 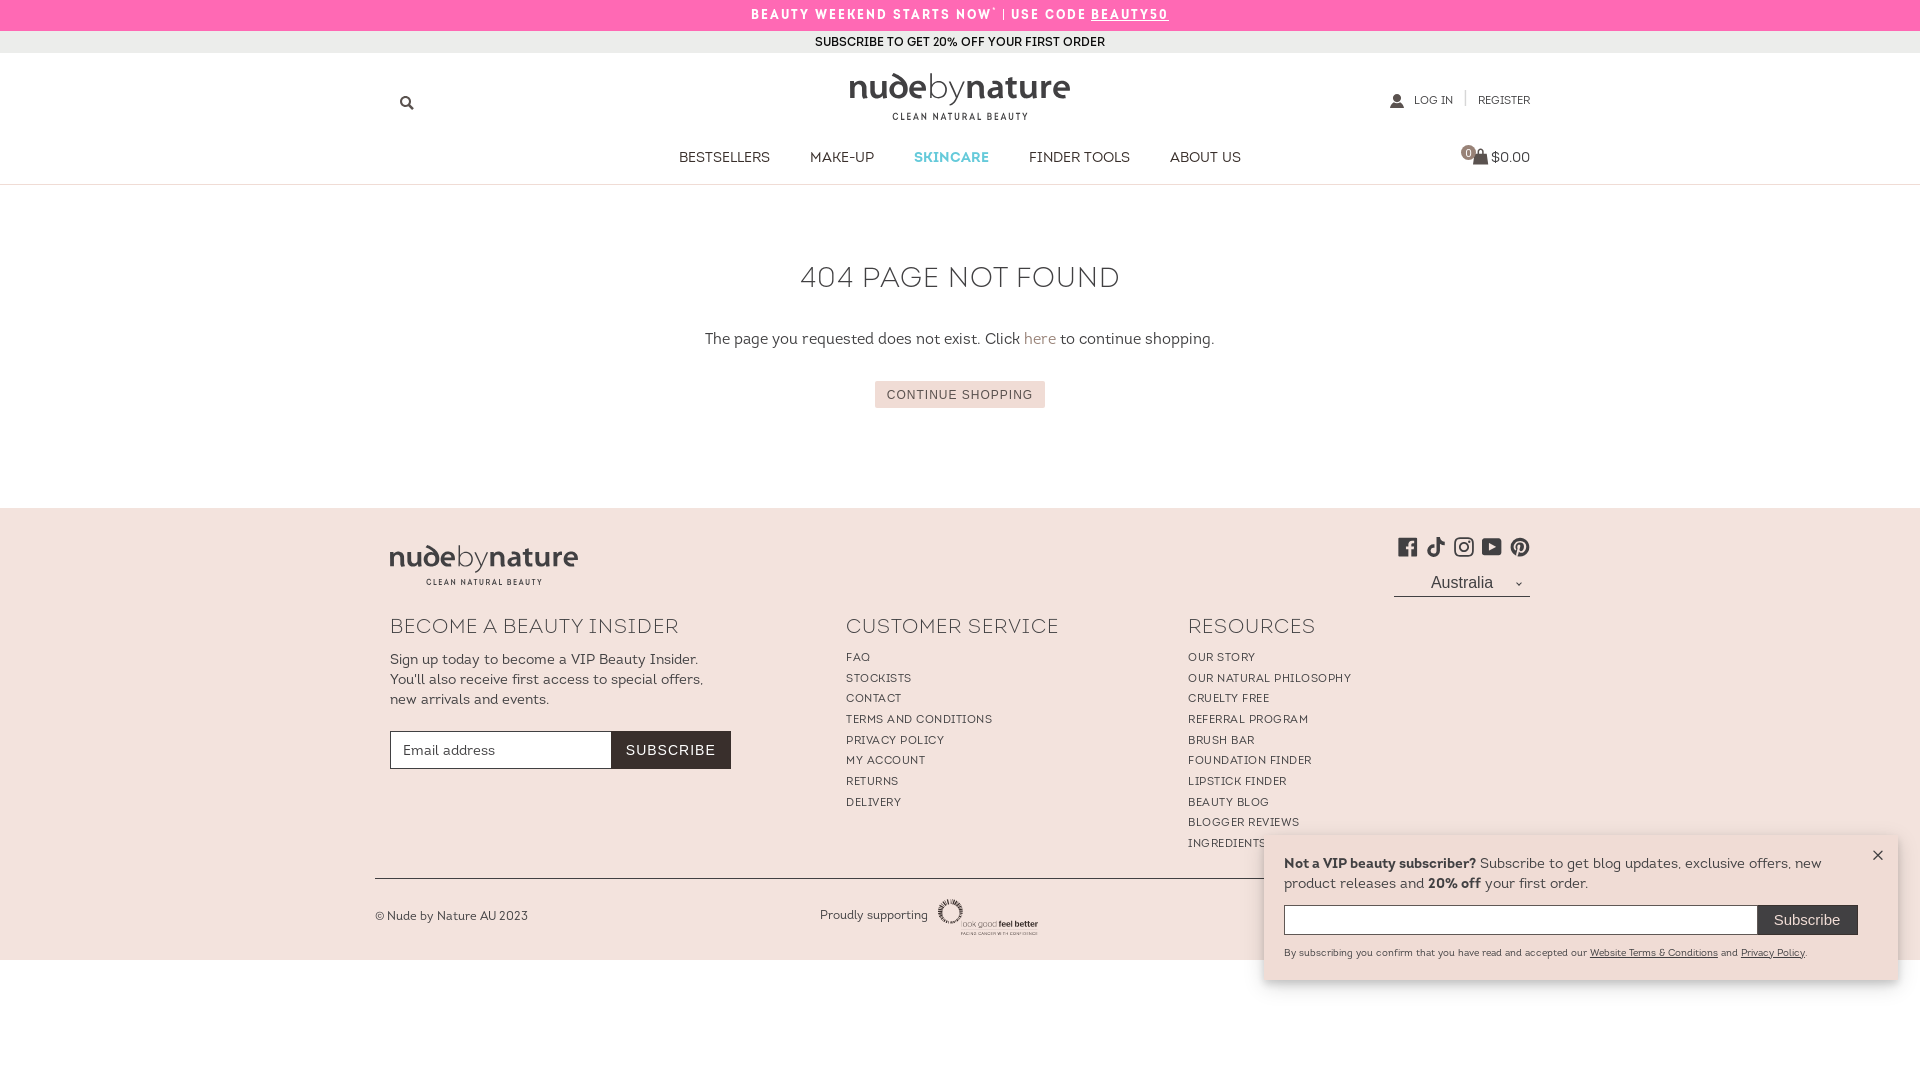 What do you see at coordinates (1238, 782) in the screenshot?
I see `LIPSTICK FINDER` at bounding box center [1238, 782].